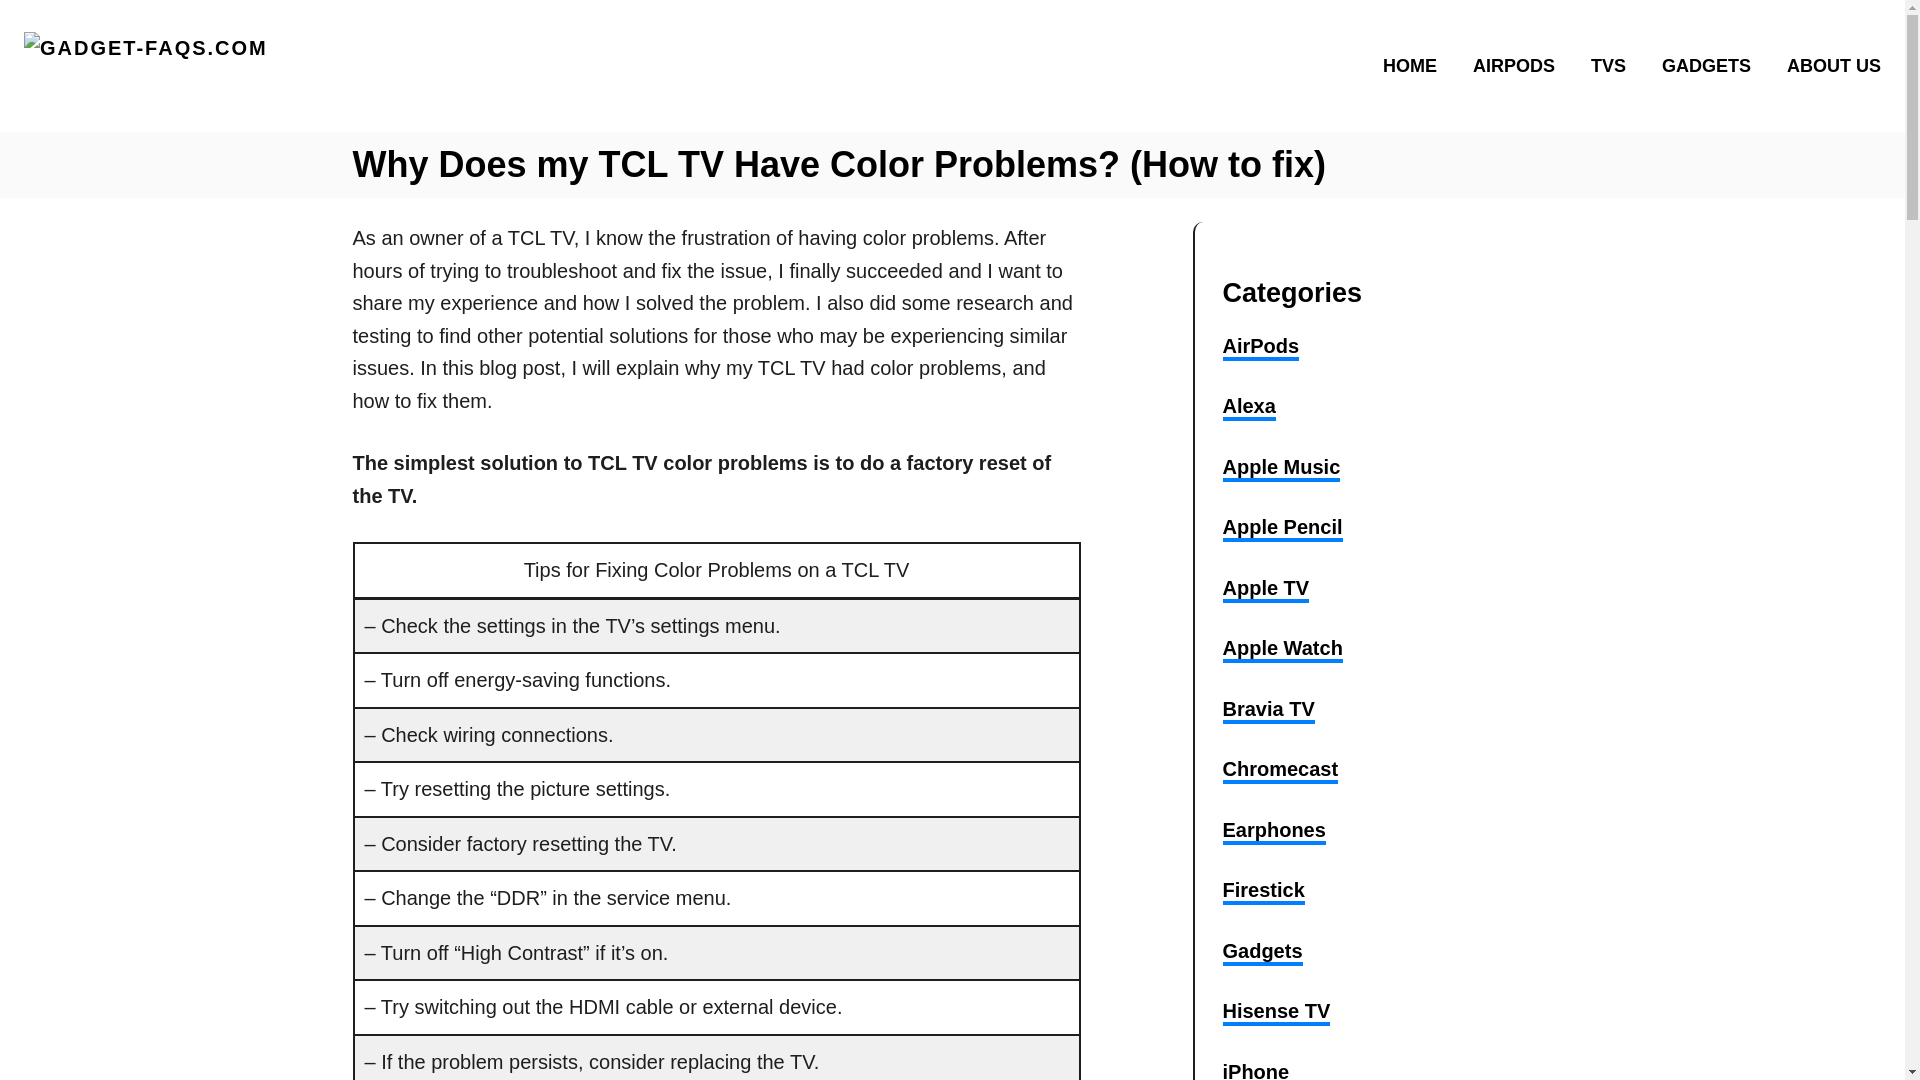  What do you see at coordinates (1416, 64) in the screenshot?
I see `HOME` at bounding box center [1416, 64].